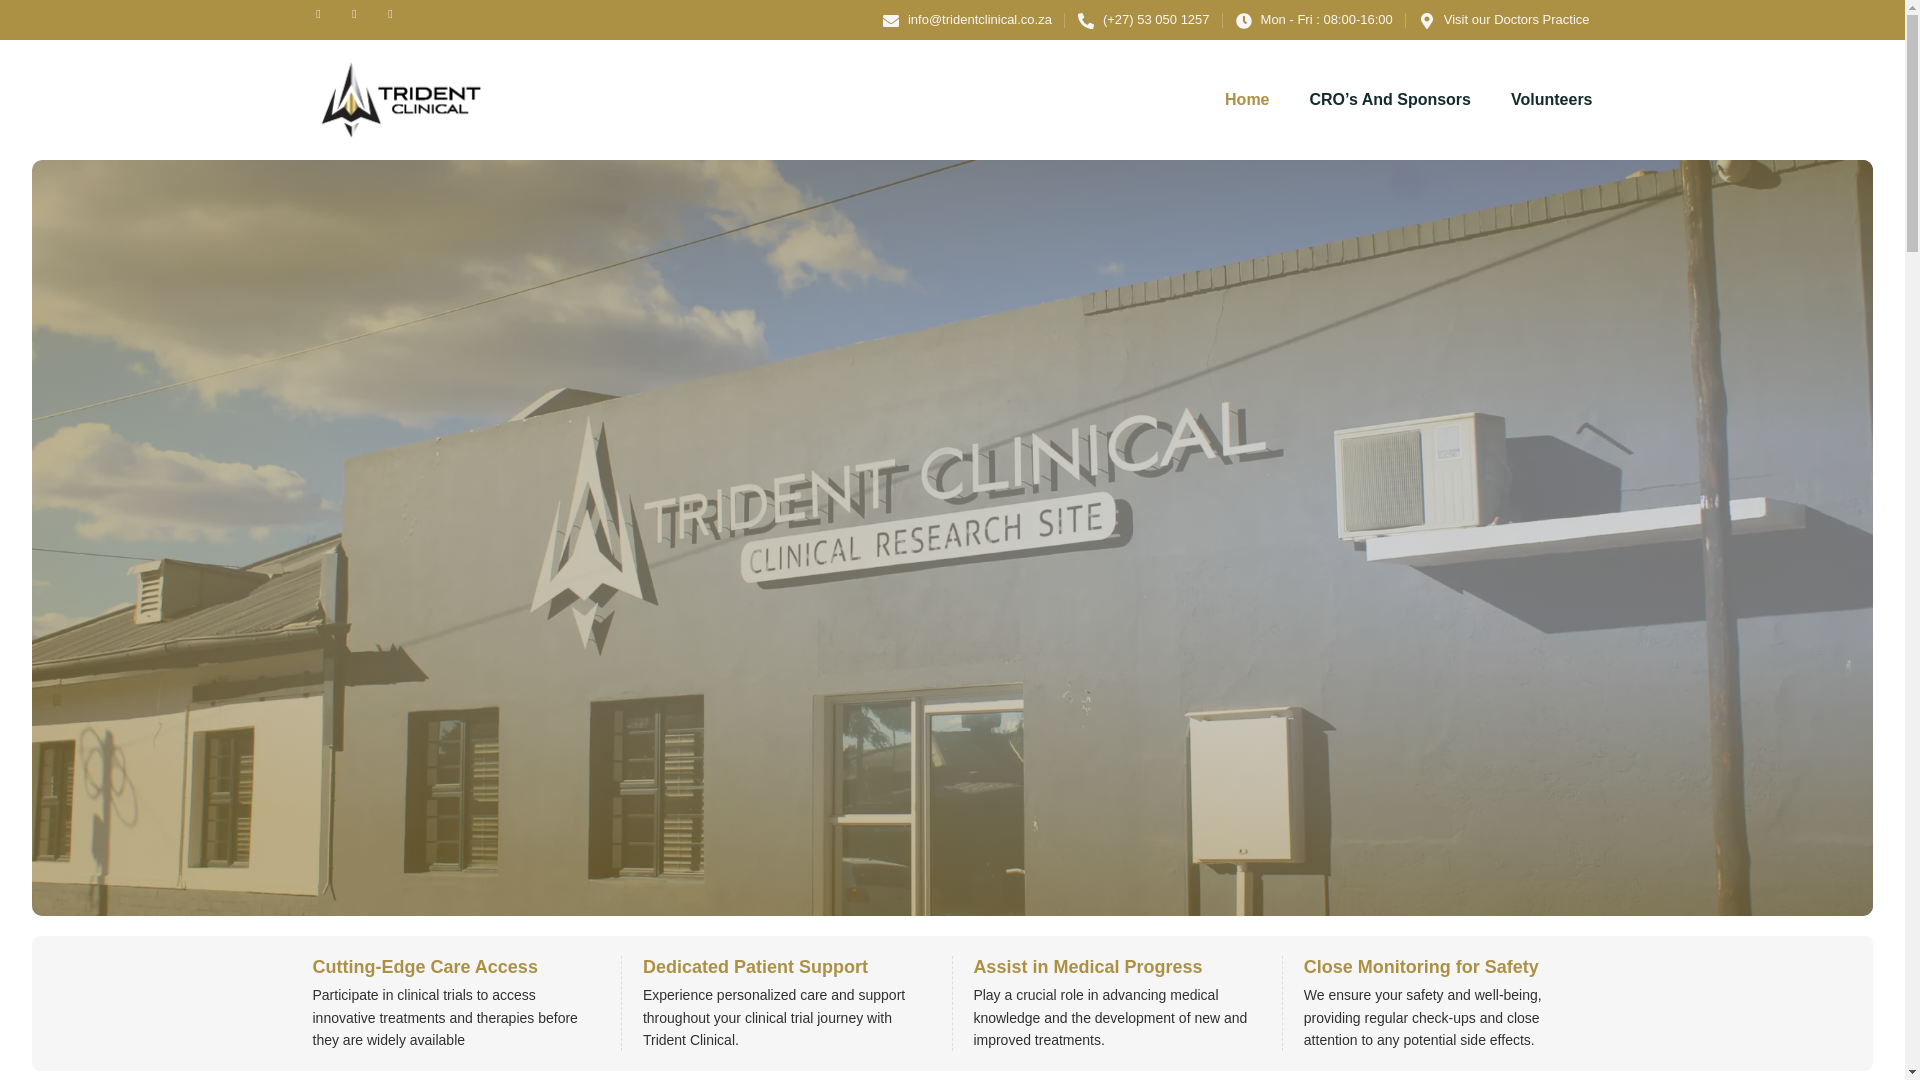  I want to click on Assist in Medical Progress, so click(1087, 966).